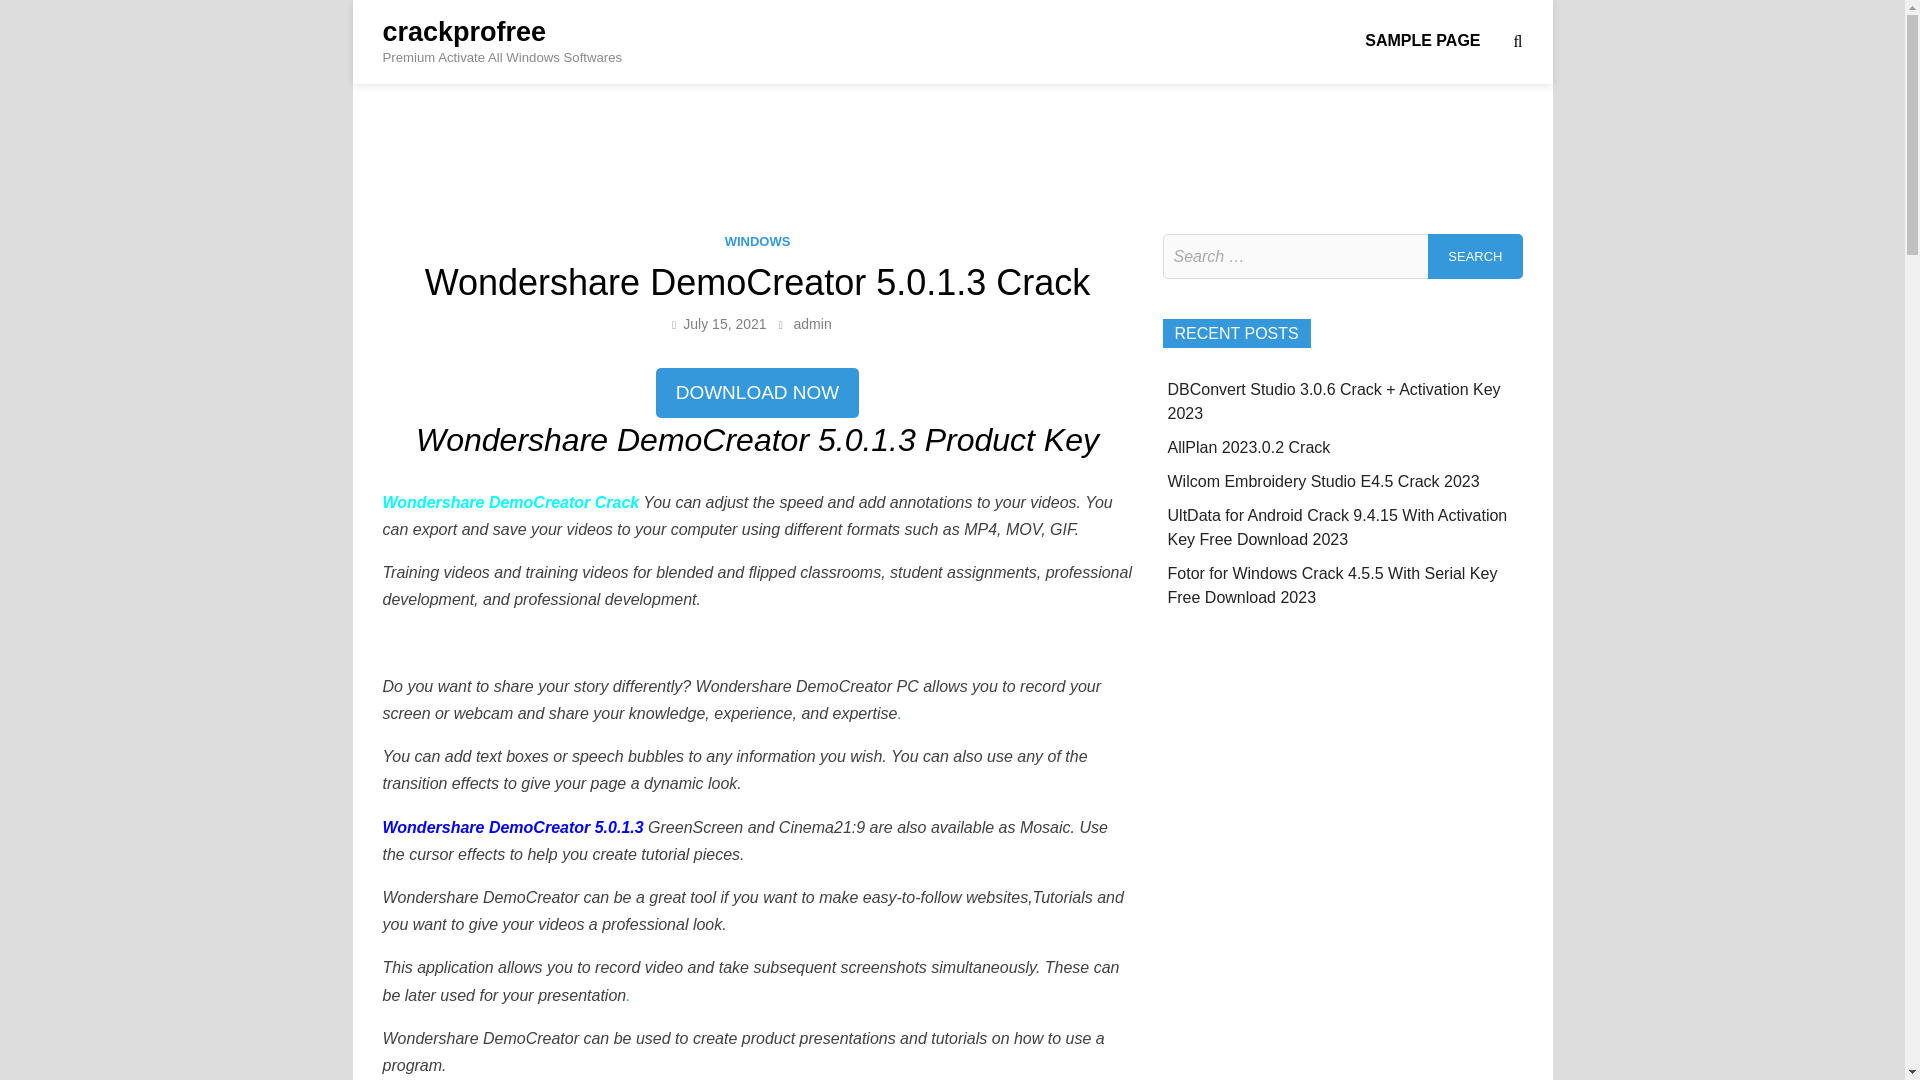 The width and height of the screenshot is (1920, 1080). Describe the element at coordinates (1324, 482) in the screenshot. I see `Wilcom Embroidery Studio E4.5 Crack 2023` at that location.